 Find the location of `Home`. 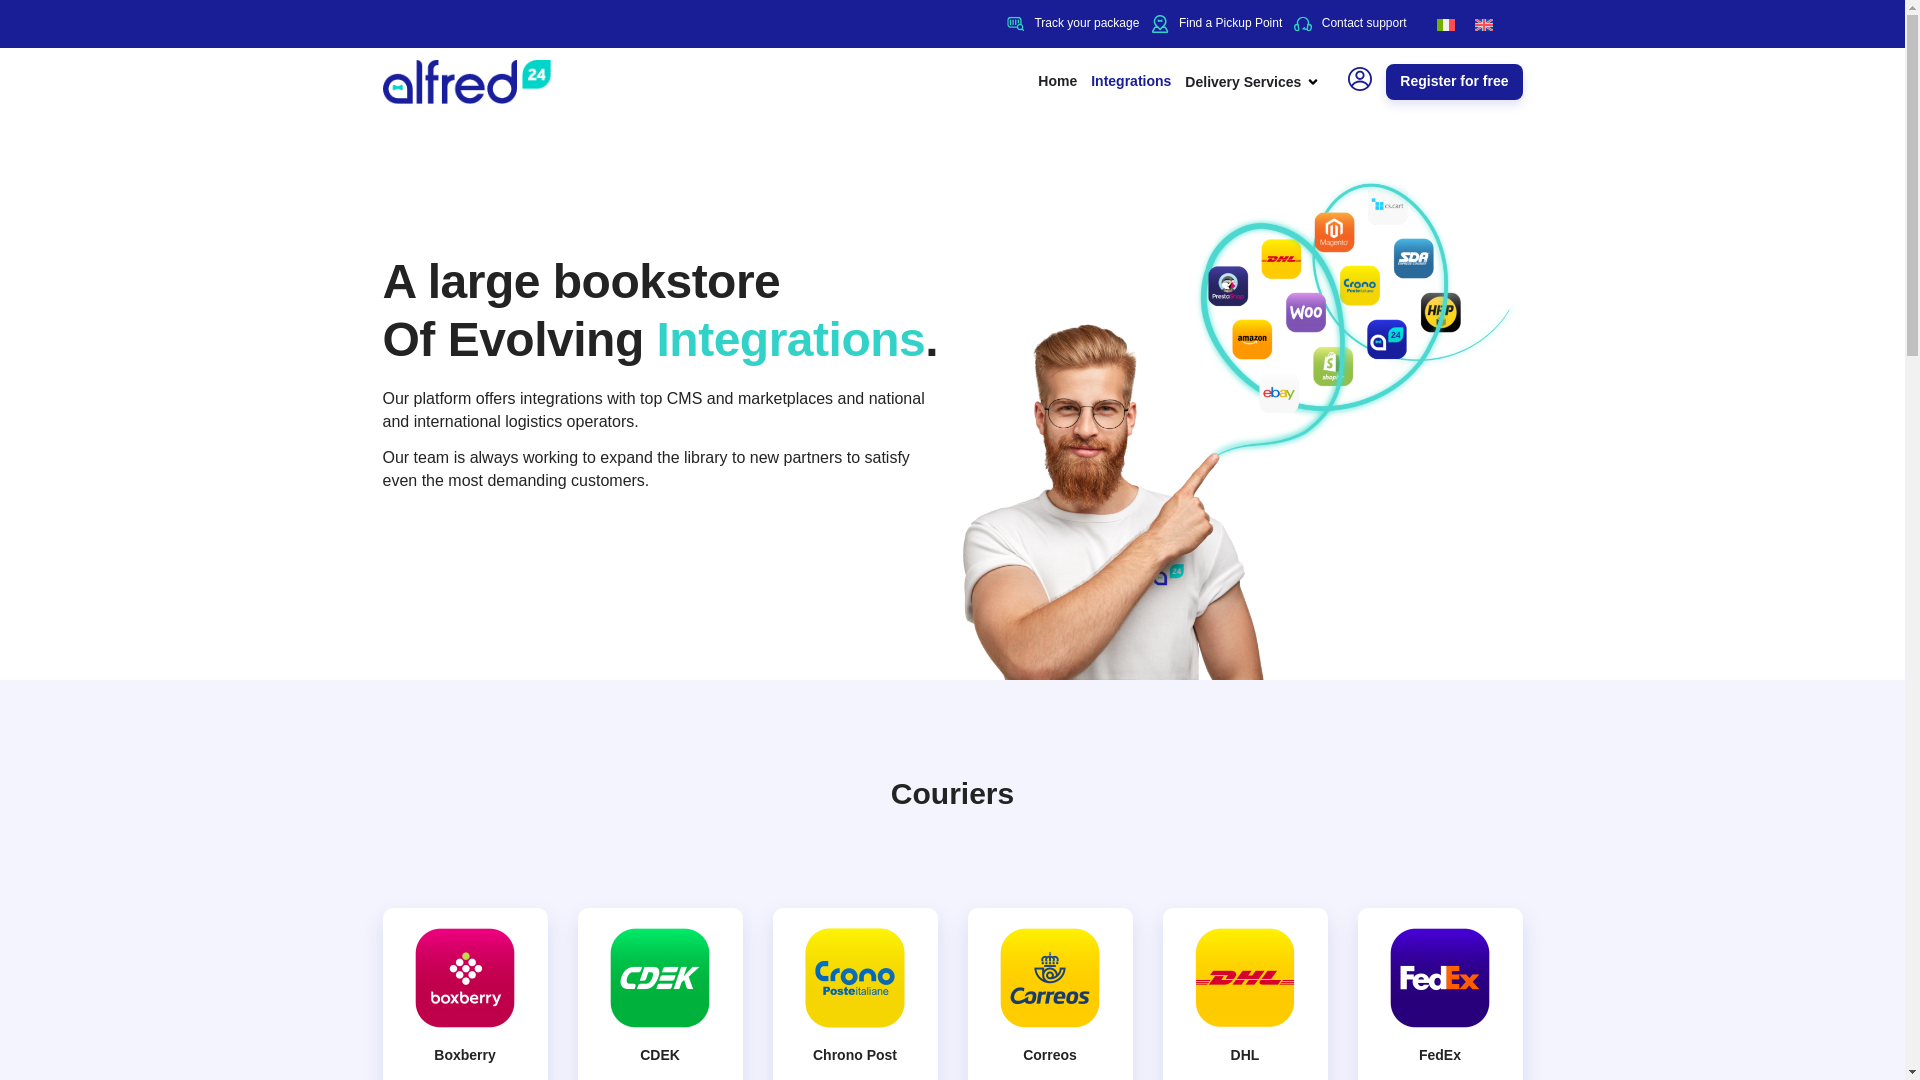

Home is located at coordinates (1058, 82).